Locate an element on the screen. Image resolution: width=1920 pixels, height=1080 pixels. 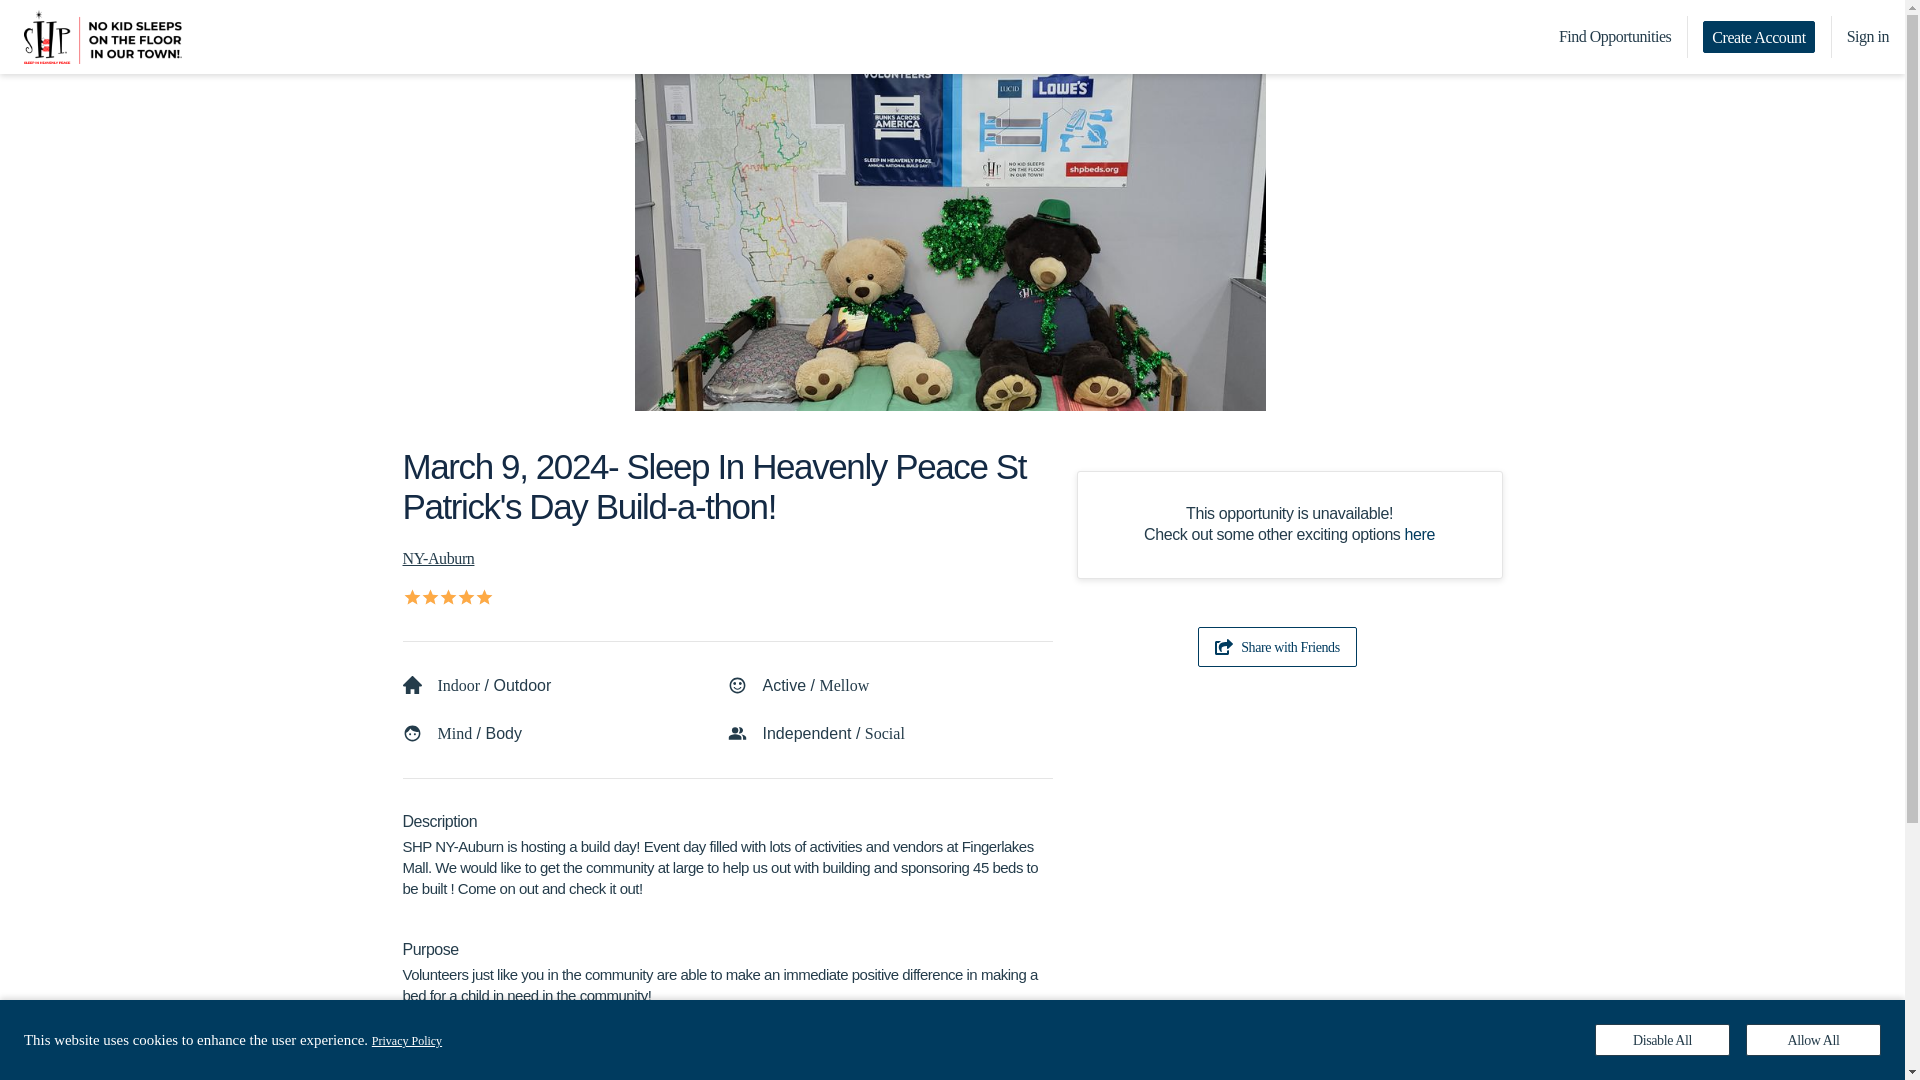
Find Opportunities is located at coordinates (1615, 37).